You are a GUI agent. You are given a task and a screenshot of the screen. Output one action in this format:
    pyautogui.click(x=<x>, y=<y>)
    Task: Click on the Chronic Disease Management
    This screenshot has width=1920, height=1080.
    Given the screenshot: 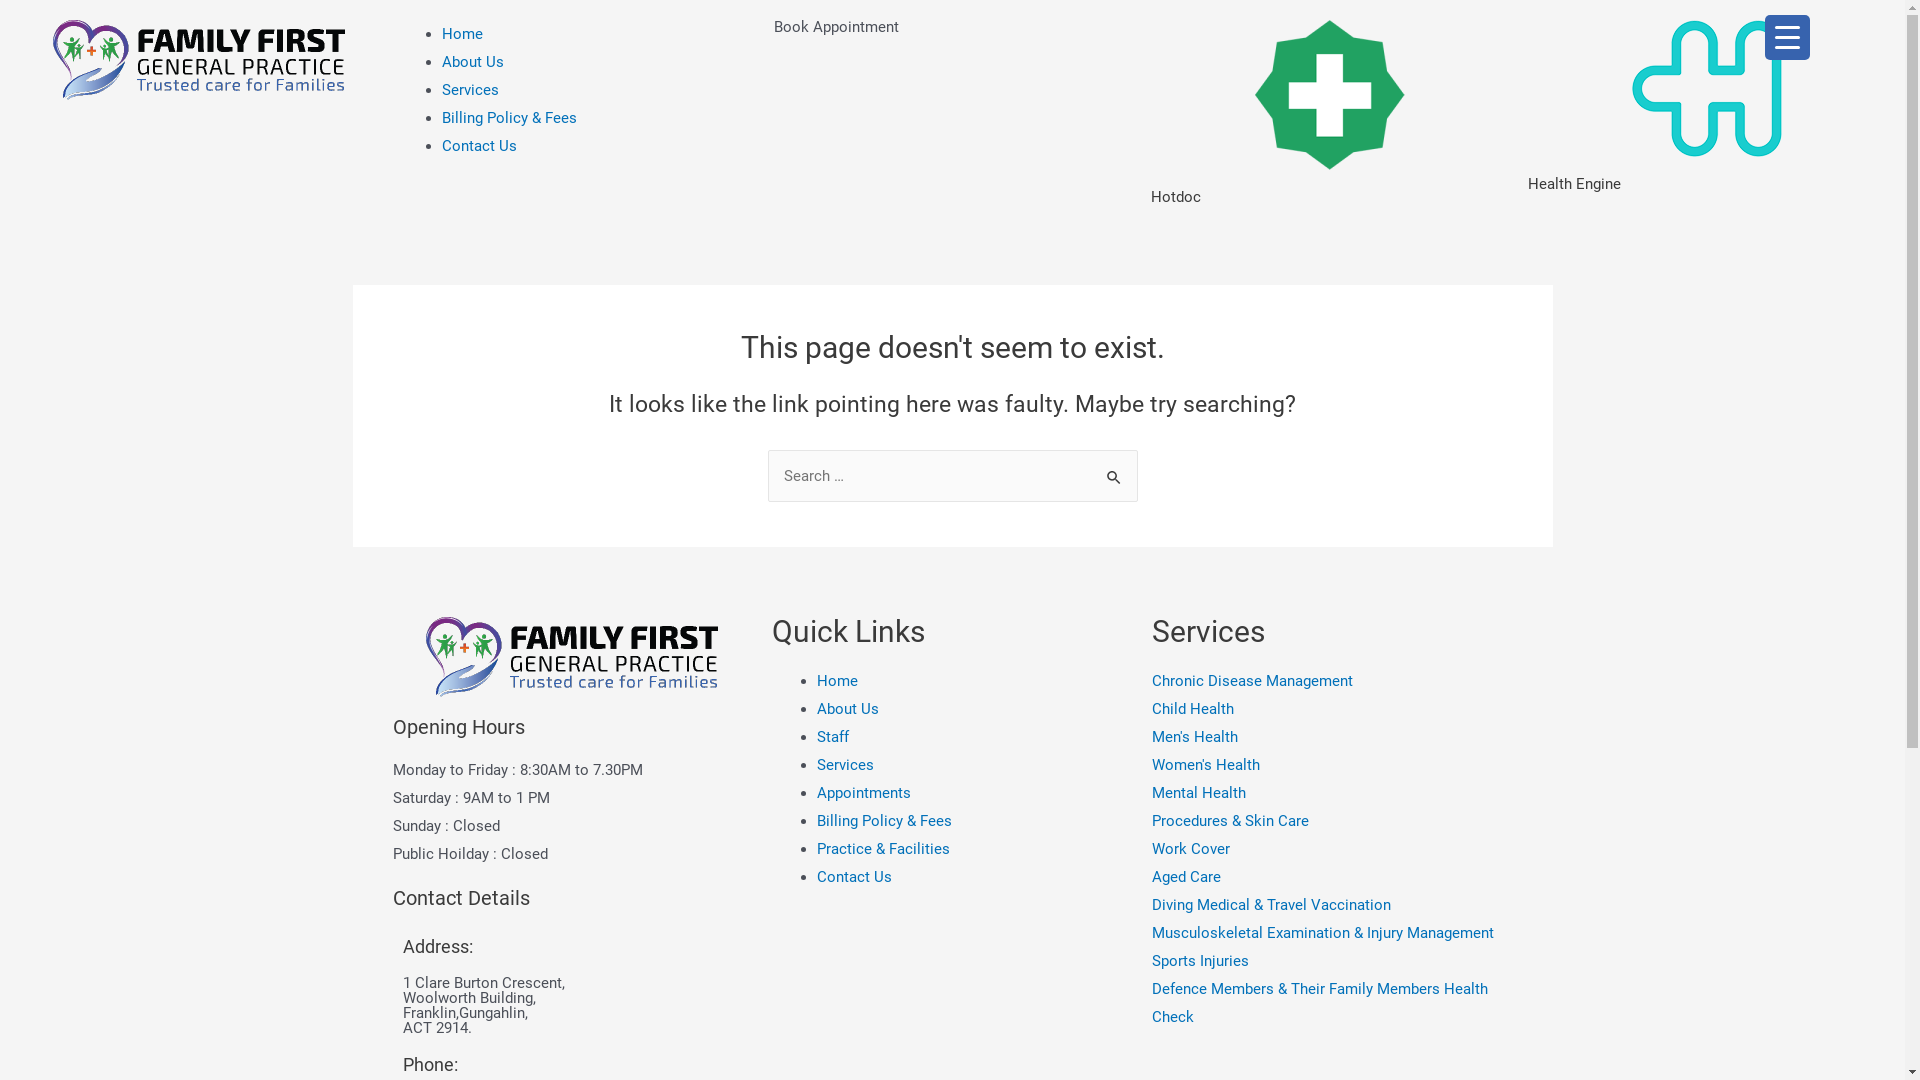 What is the action you would take?
    pyautogui.click(x=1332, y=681)
    